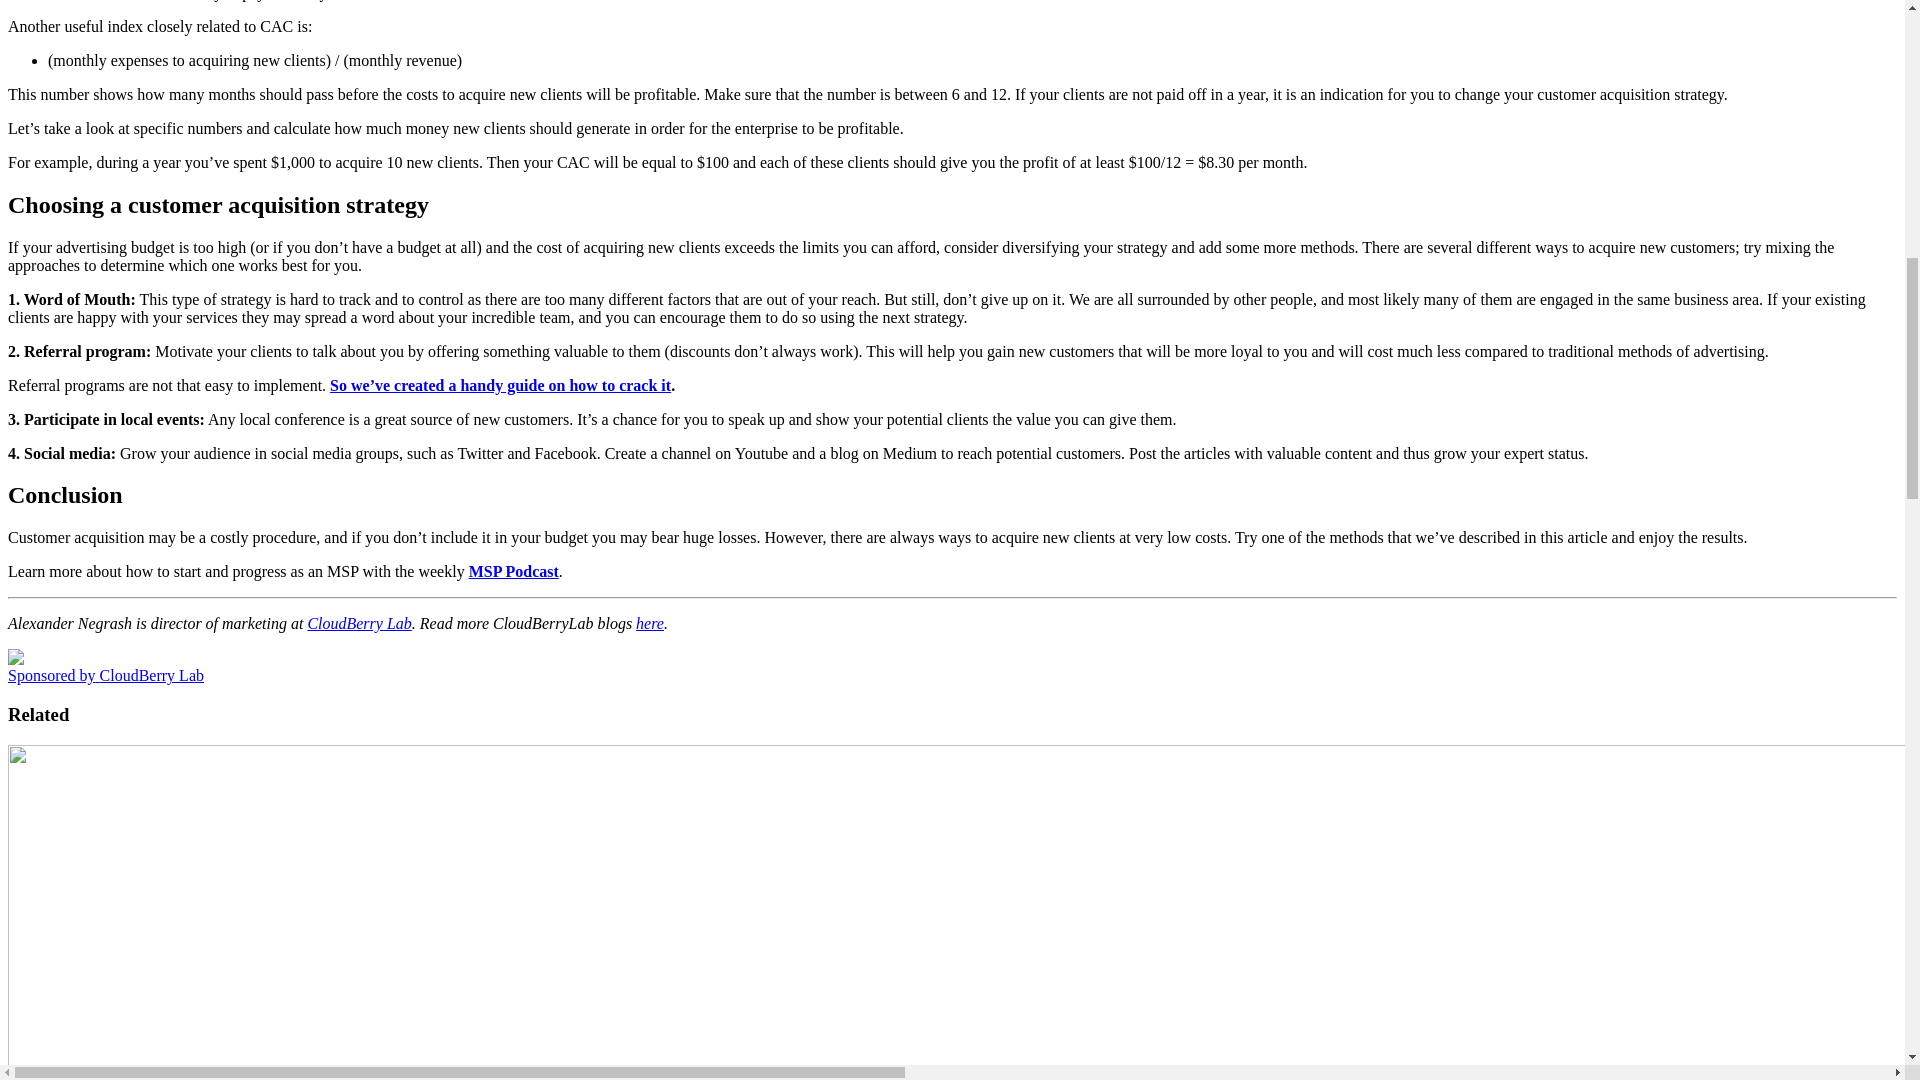  What do you see at coordinates (105, 675) in the screenshot?
I see `Sponsored by CloudBerry Lab` at bounding box center [105, 675].